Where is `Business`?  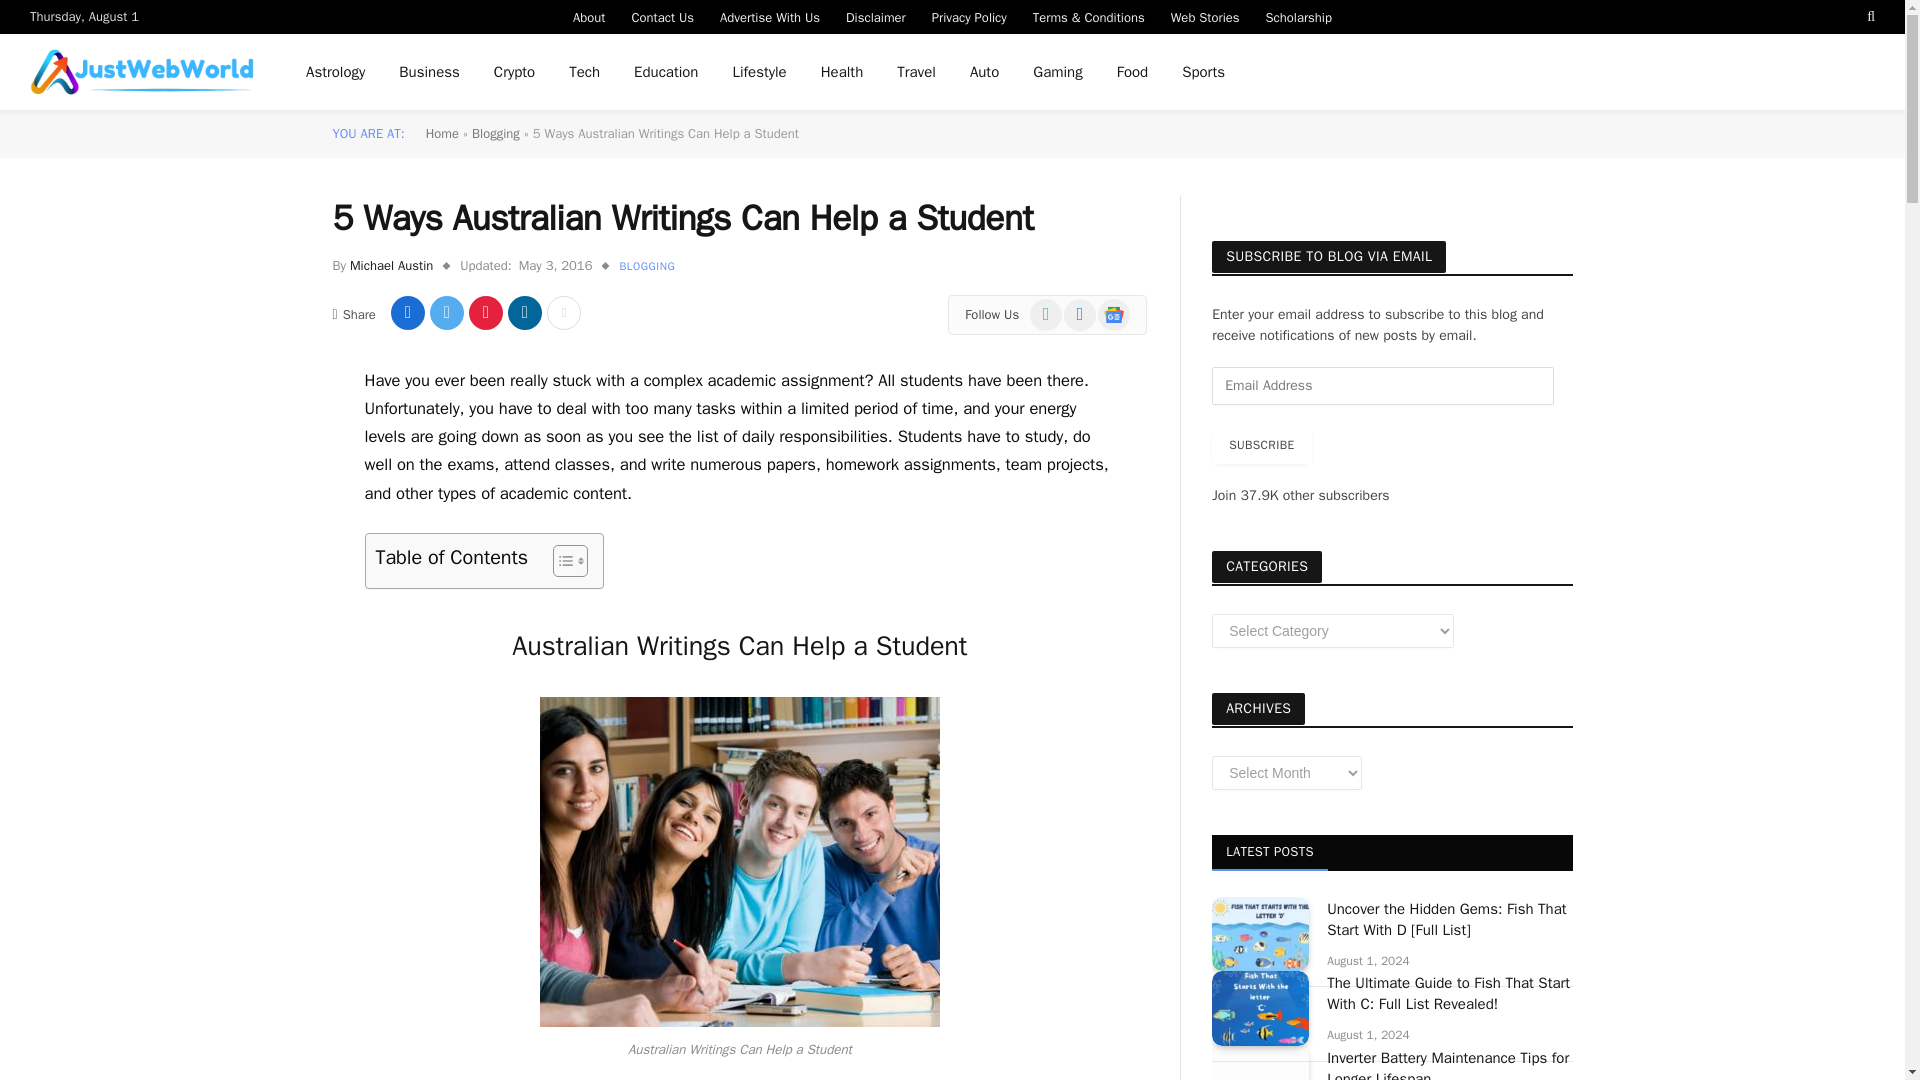 Business is located at coordinates (429, 72).